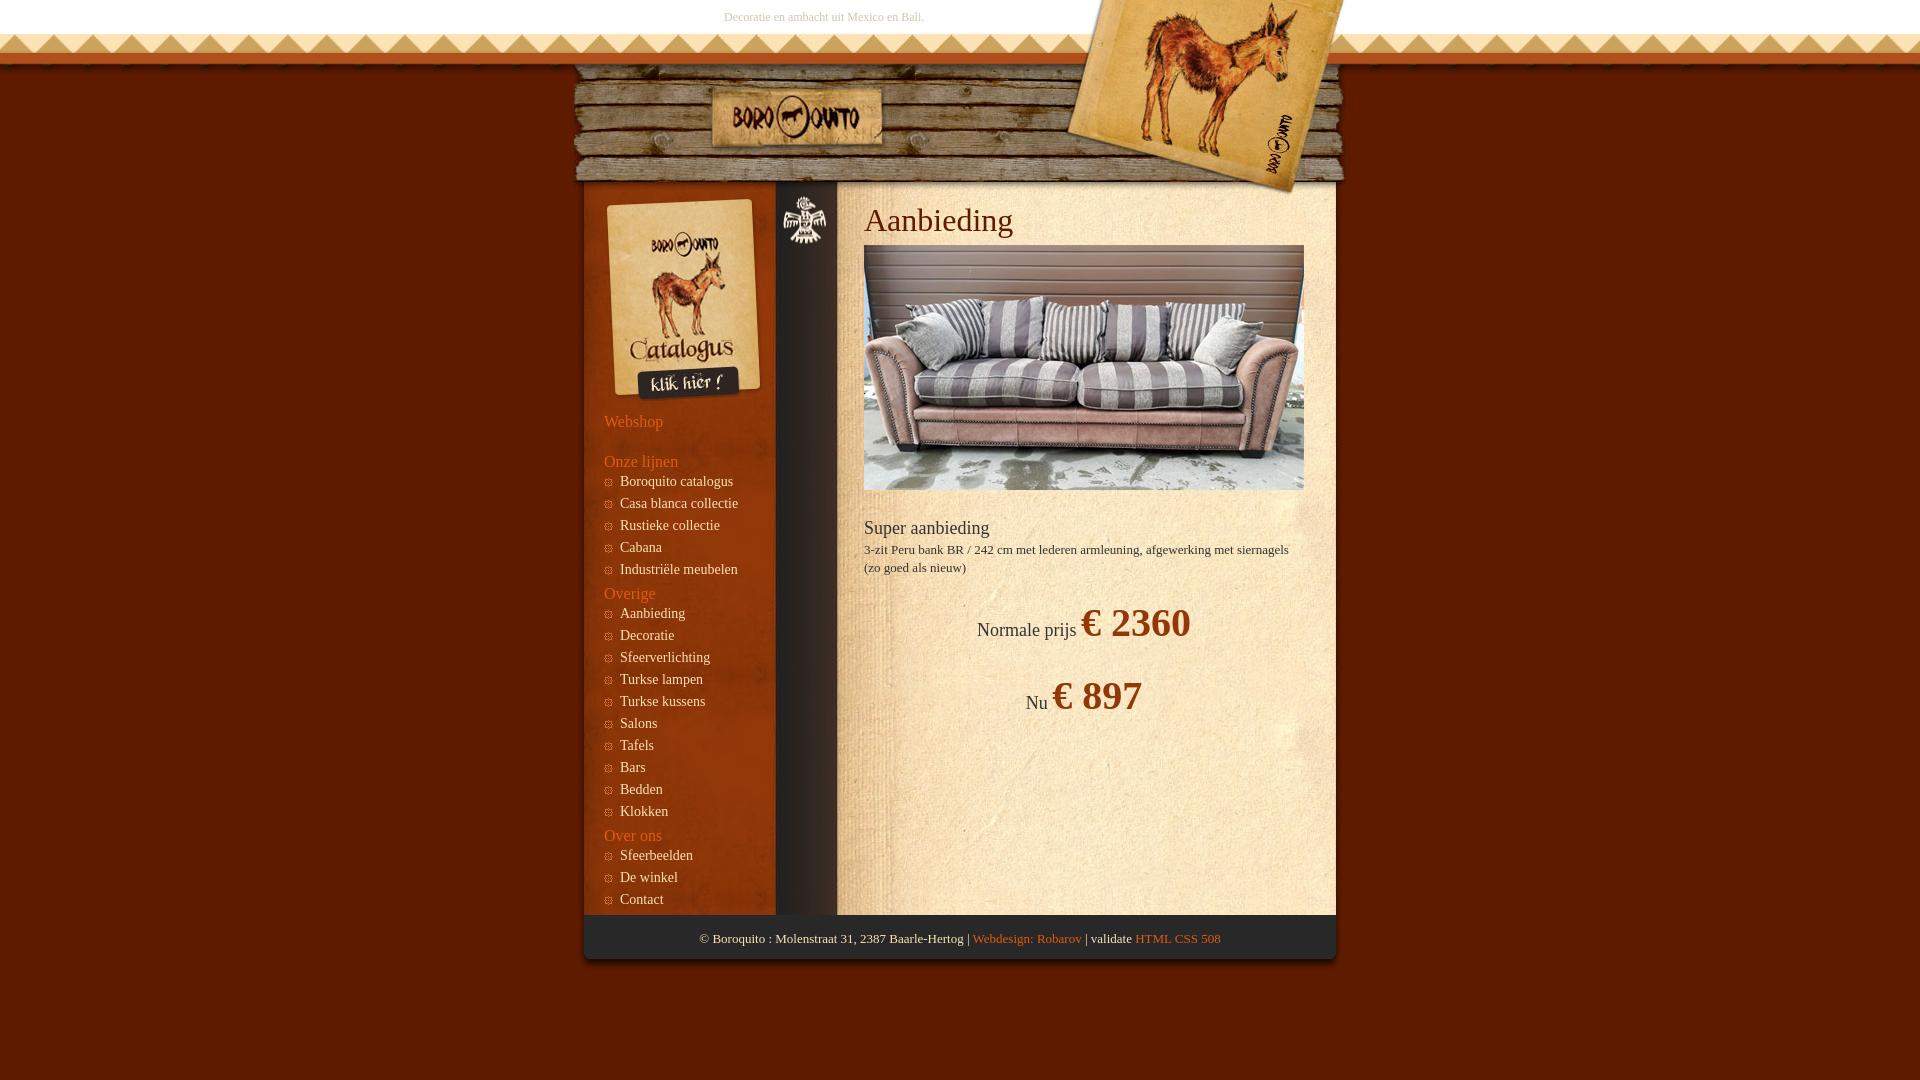 This screenshot has width=1920, height=1080. What do you see at coordinates (684, 747) in the screenshot?
I see `Tafels` at bounding box center [684, 747].